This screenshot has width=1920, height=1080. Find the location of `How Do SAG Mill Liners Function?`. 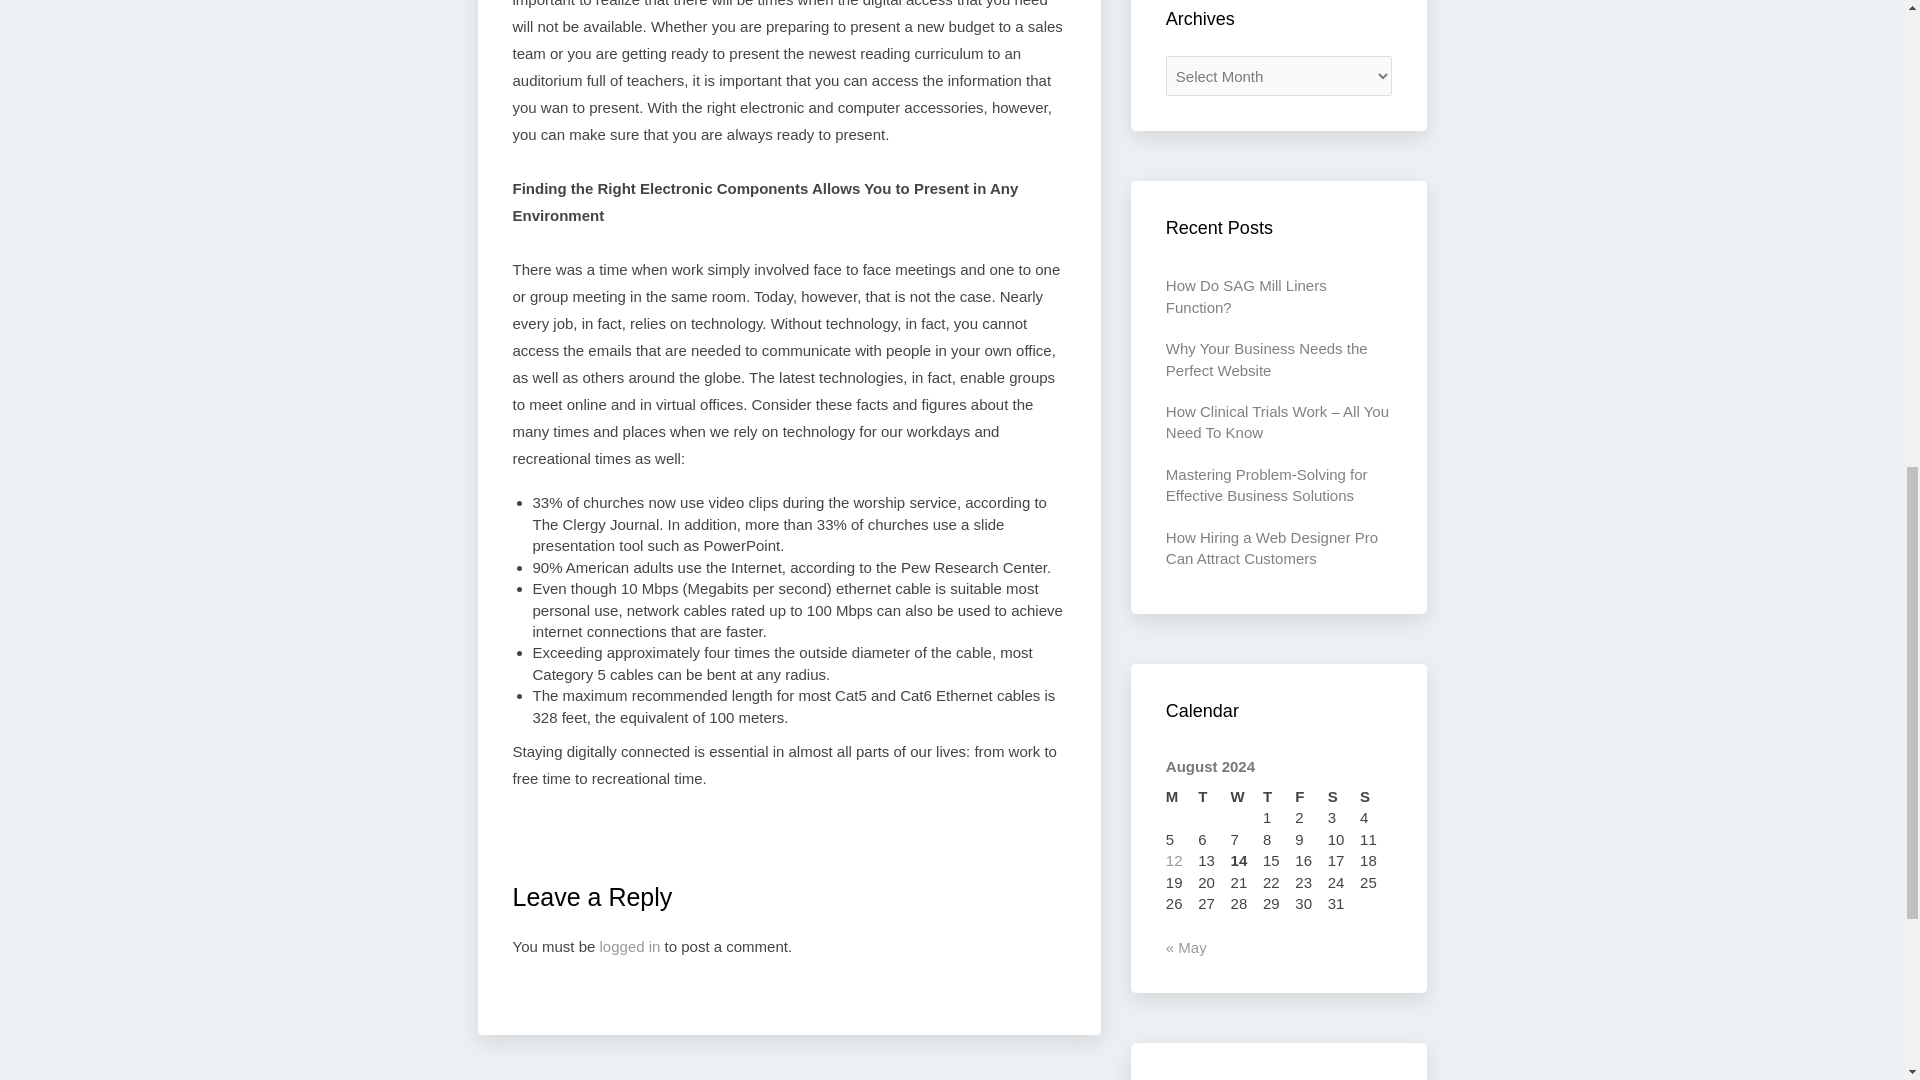

How Do SAG Mill Liners Function? is located at coordinates (1246, 296).